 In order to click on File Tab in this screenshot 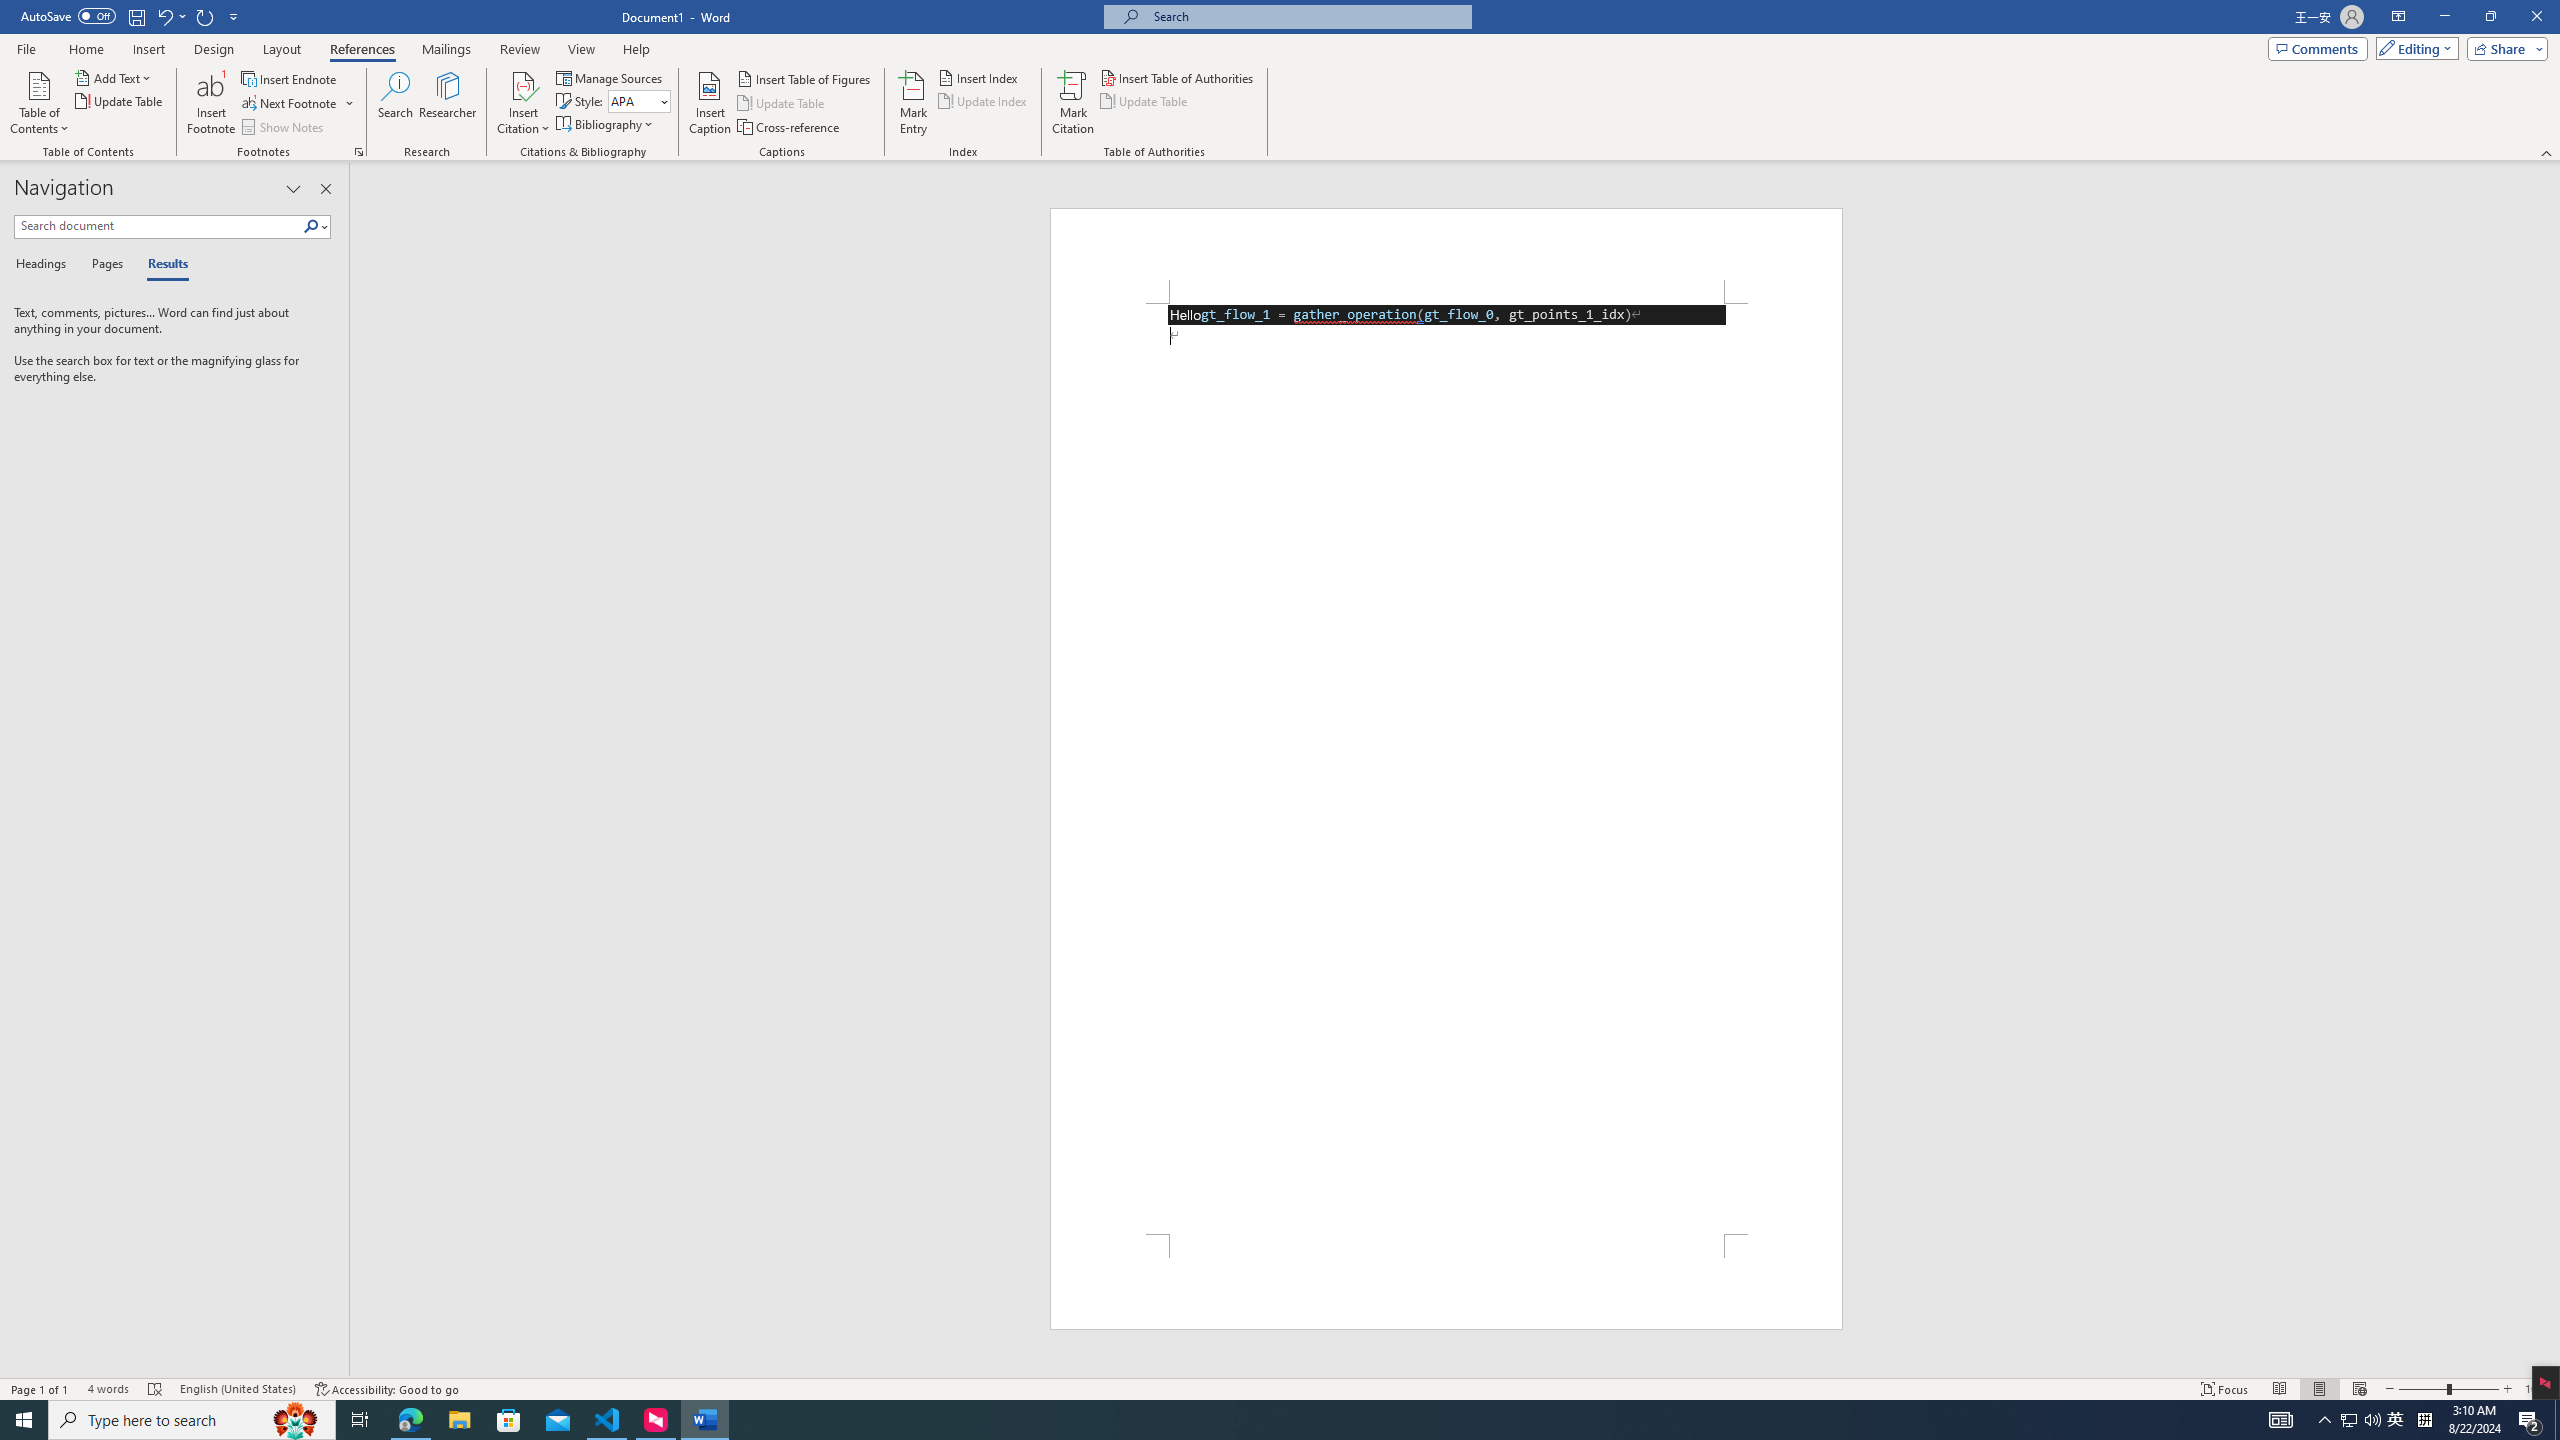, I will do `click(26, 48)`.